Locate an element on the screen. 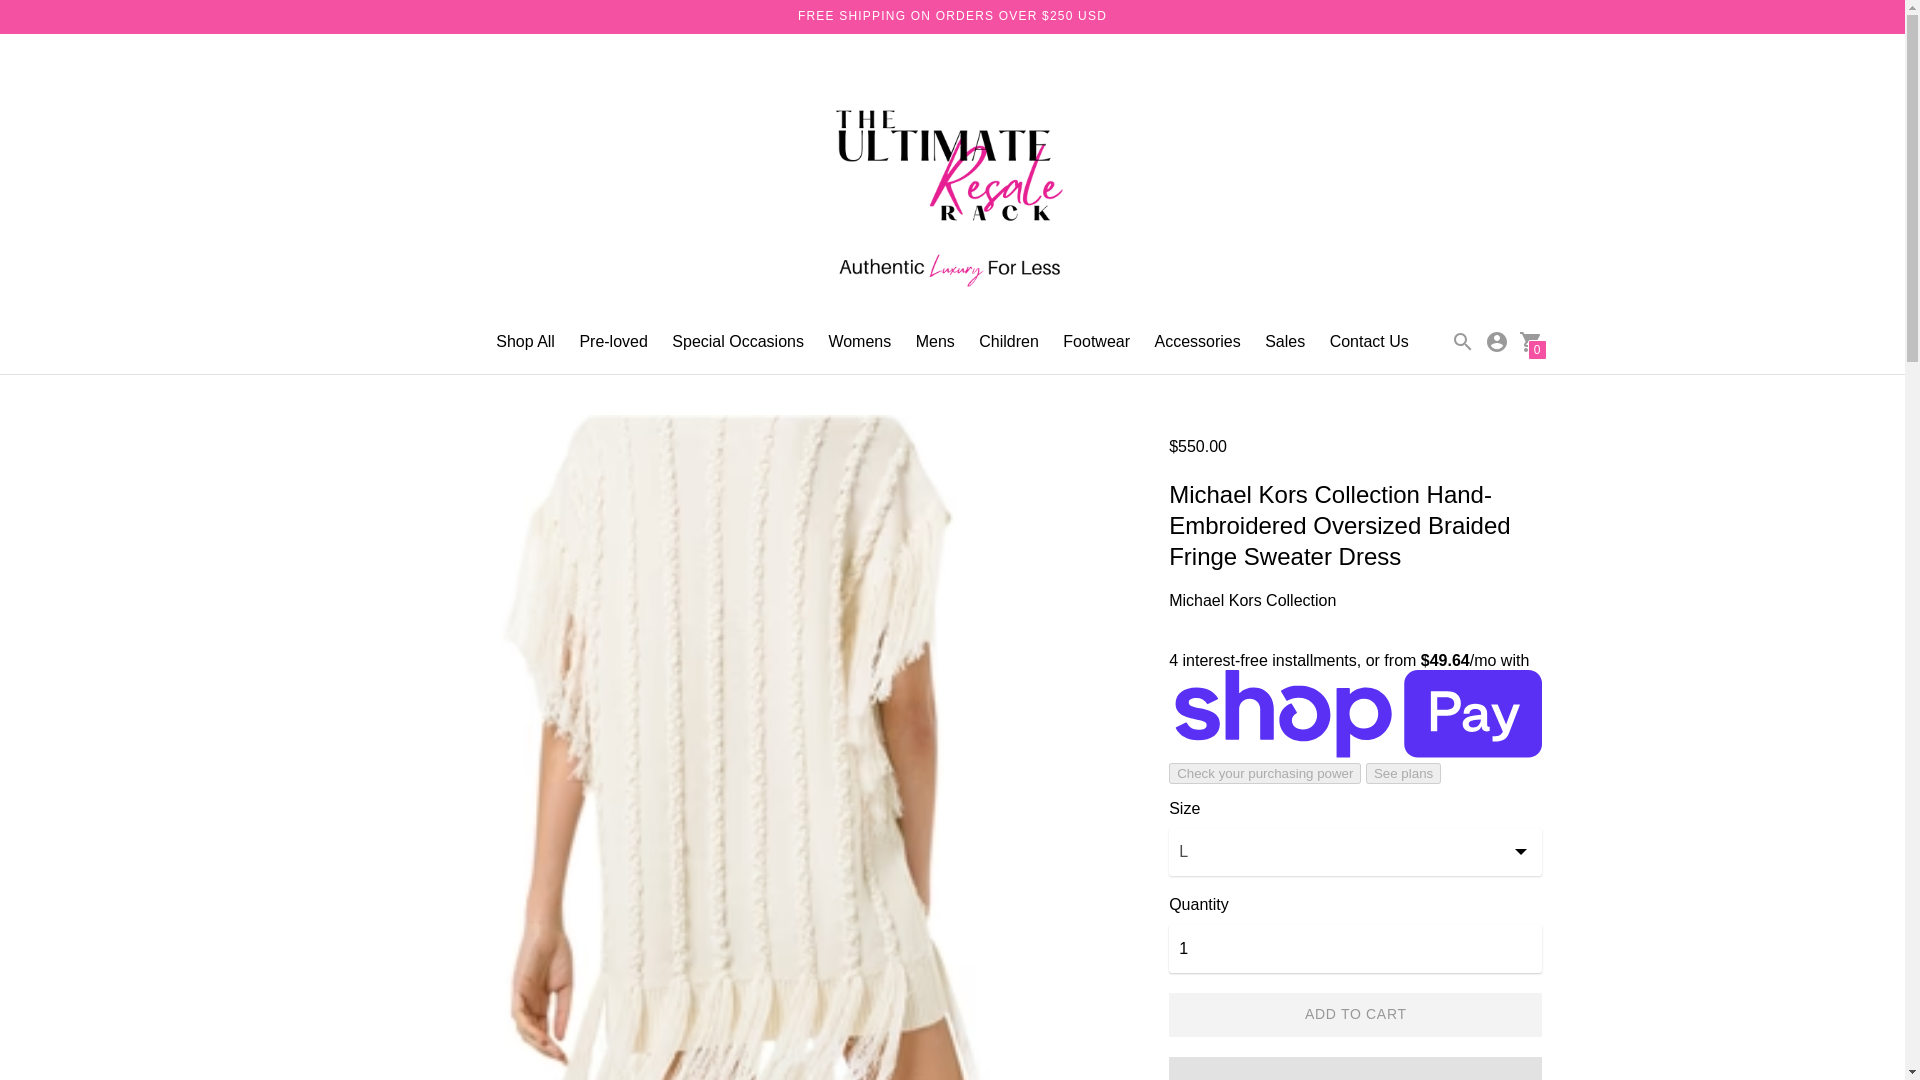 Image resolution: width=1920 pixels, height=1080 pixels. Mens is located at coordinates (934, 340).